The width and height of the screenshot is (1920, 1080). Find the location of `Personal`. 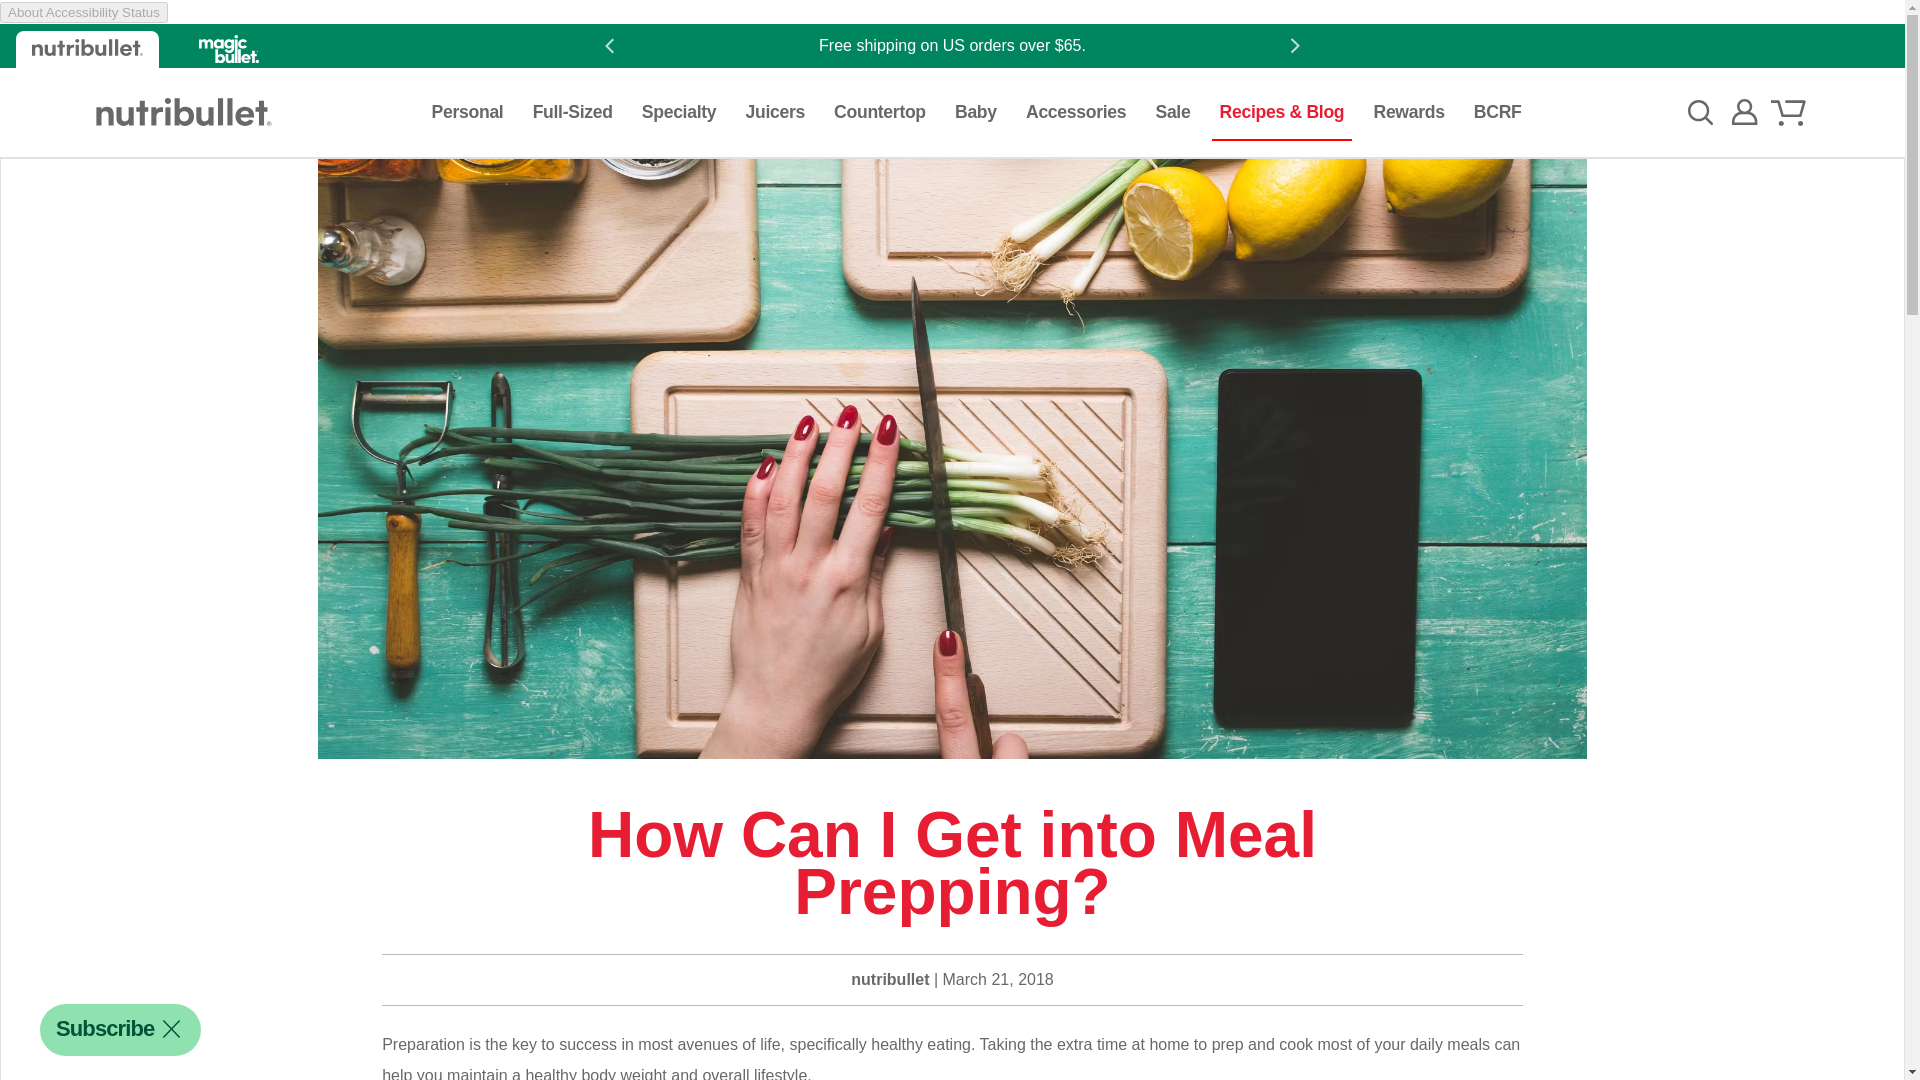

Personal is located at coordinates (468, 112).